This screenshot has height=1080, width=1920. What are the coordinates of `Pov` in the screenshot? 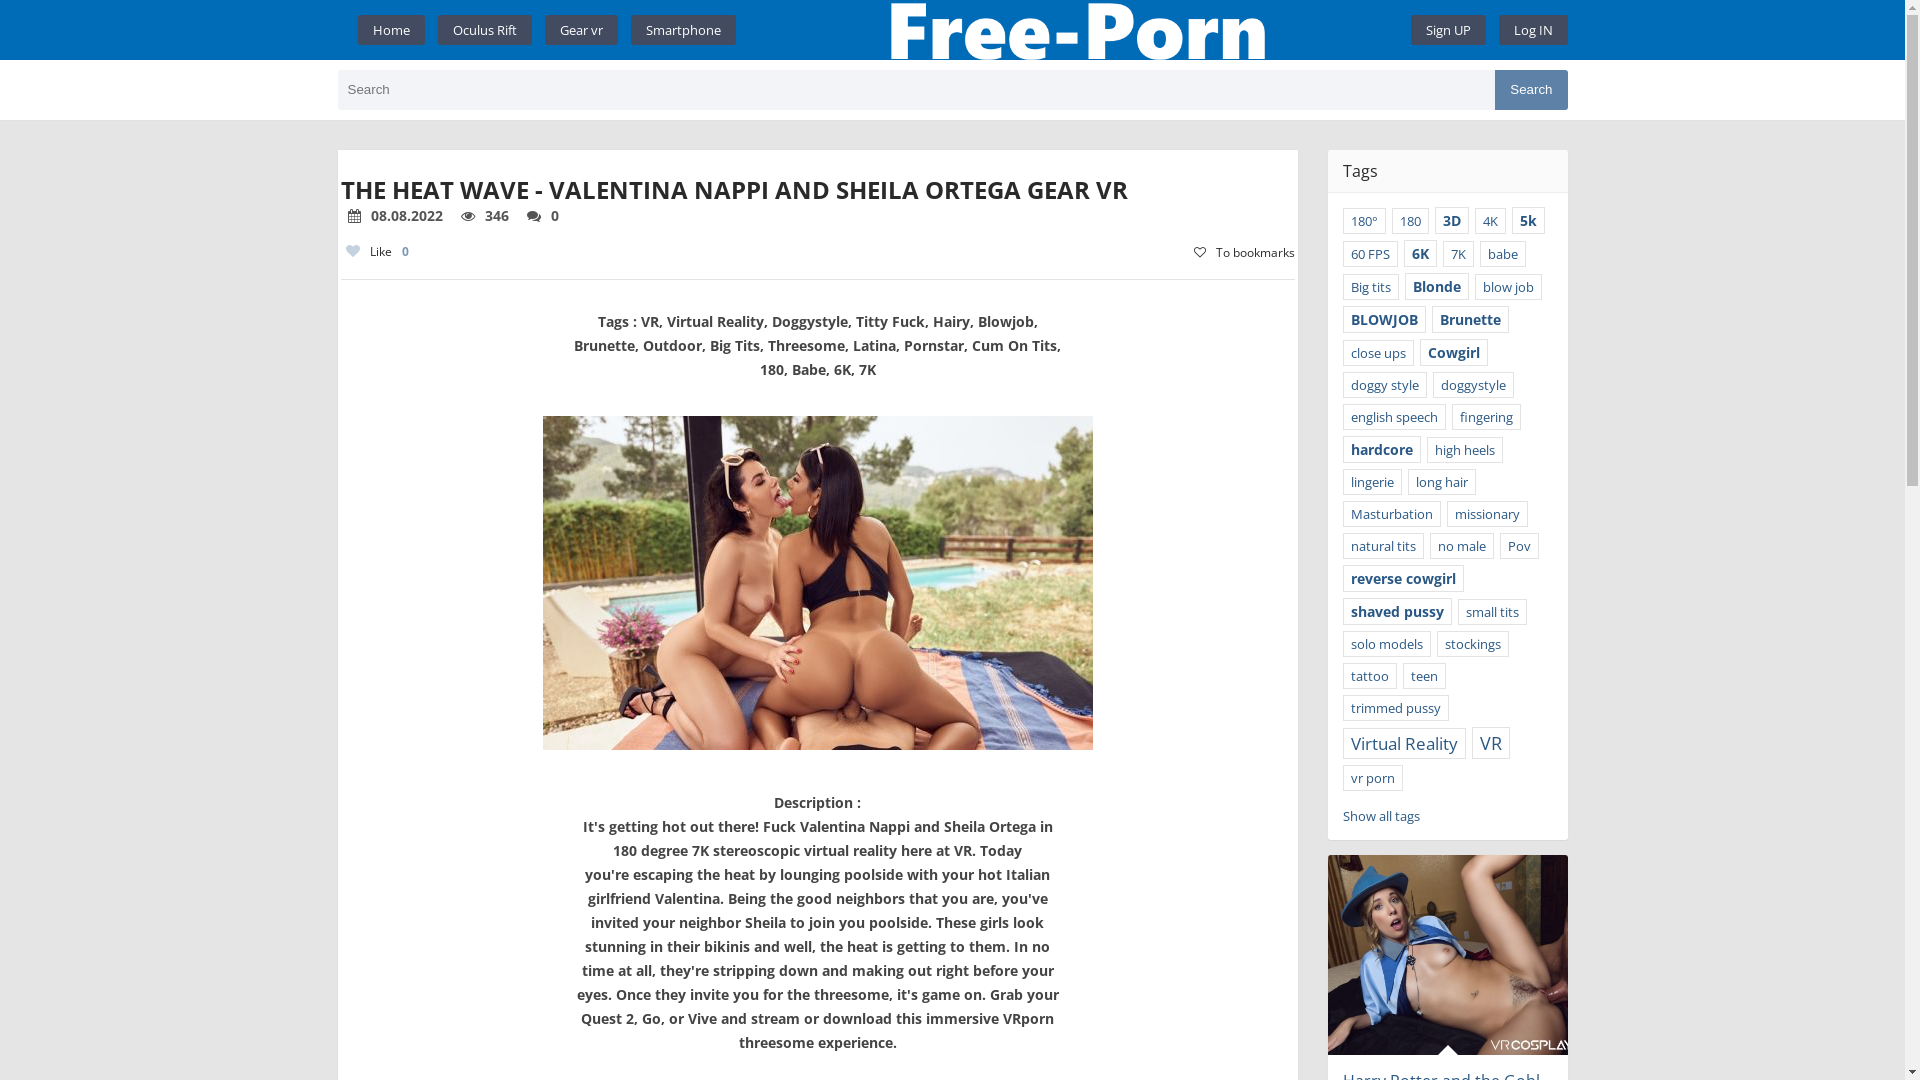 It's located at (1520, 546).